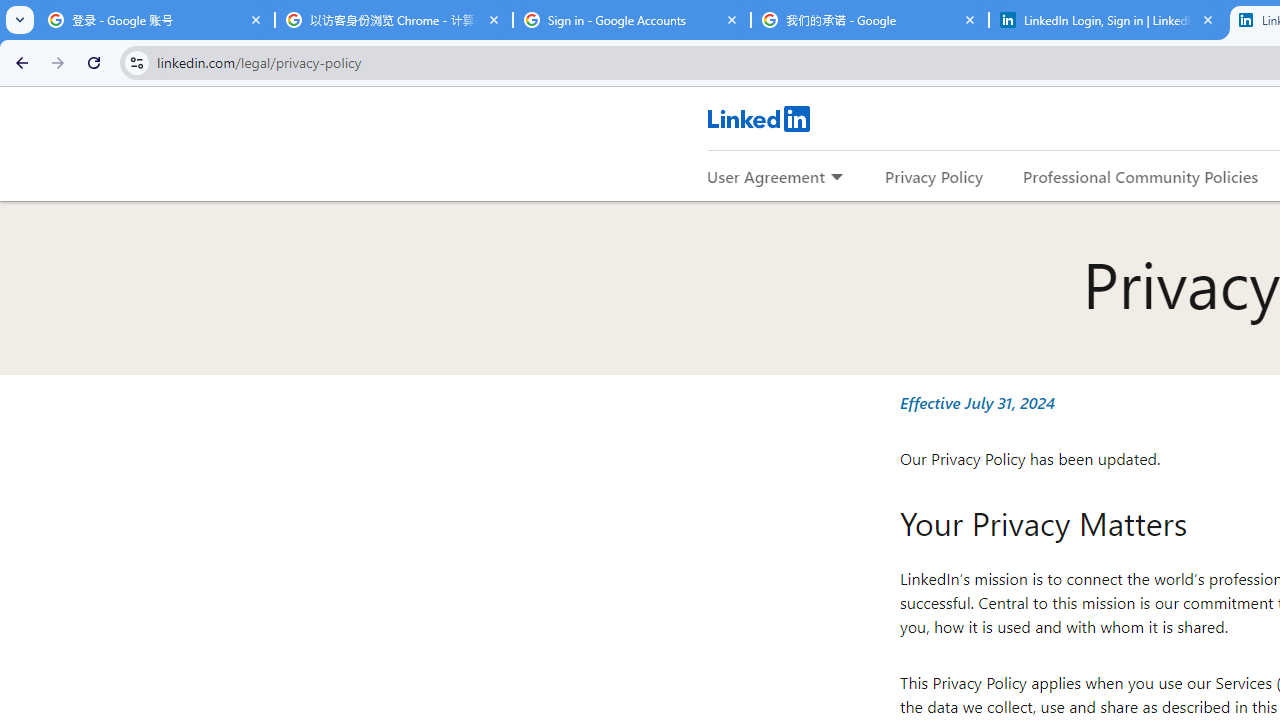 This screenshot has width=1280, height=720. Describe the element at coordinates (1140, 176) in the screenshot. I see `Professional Community Policies` at that location.